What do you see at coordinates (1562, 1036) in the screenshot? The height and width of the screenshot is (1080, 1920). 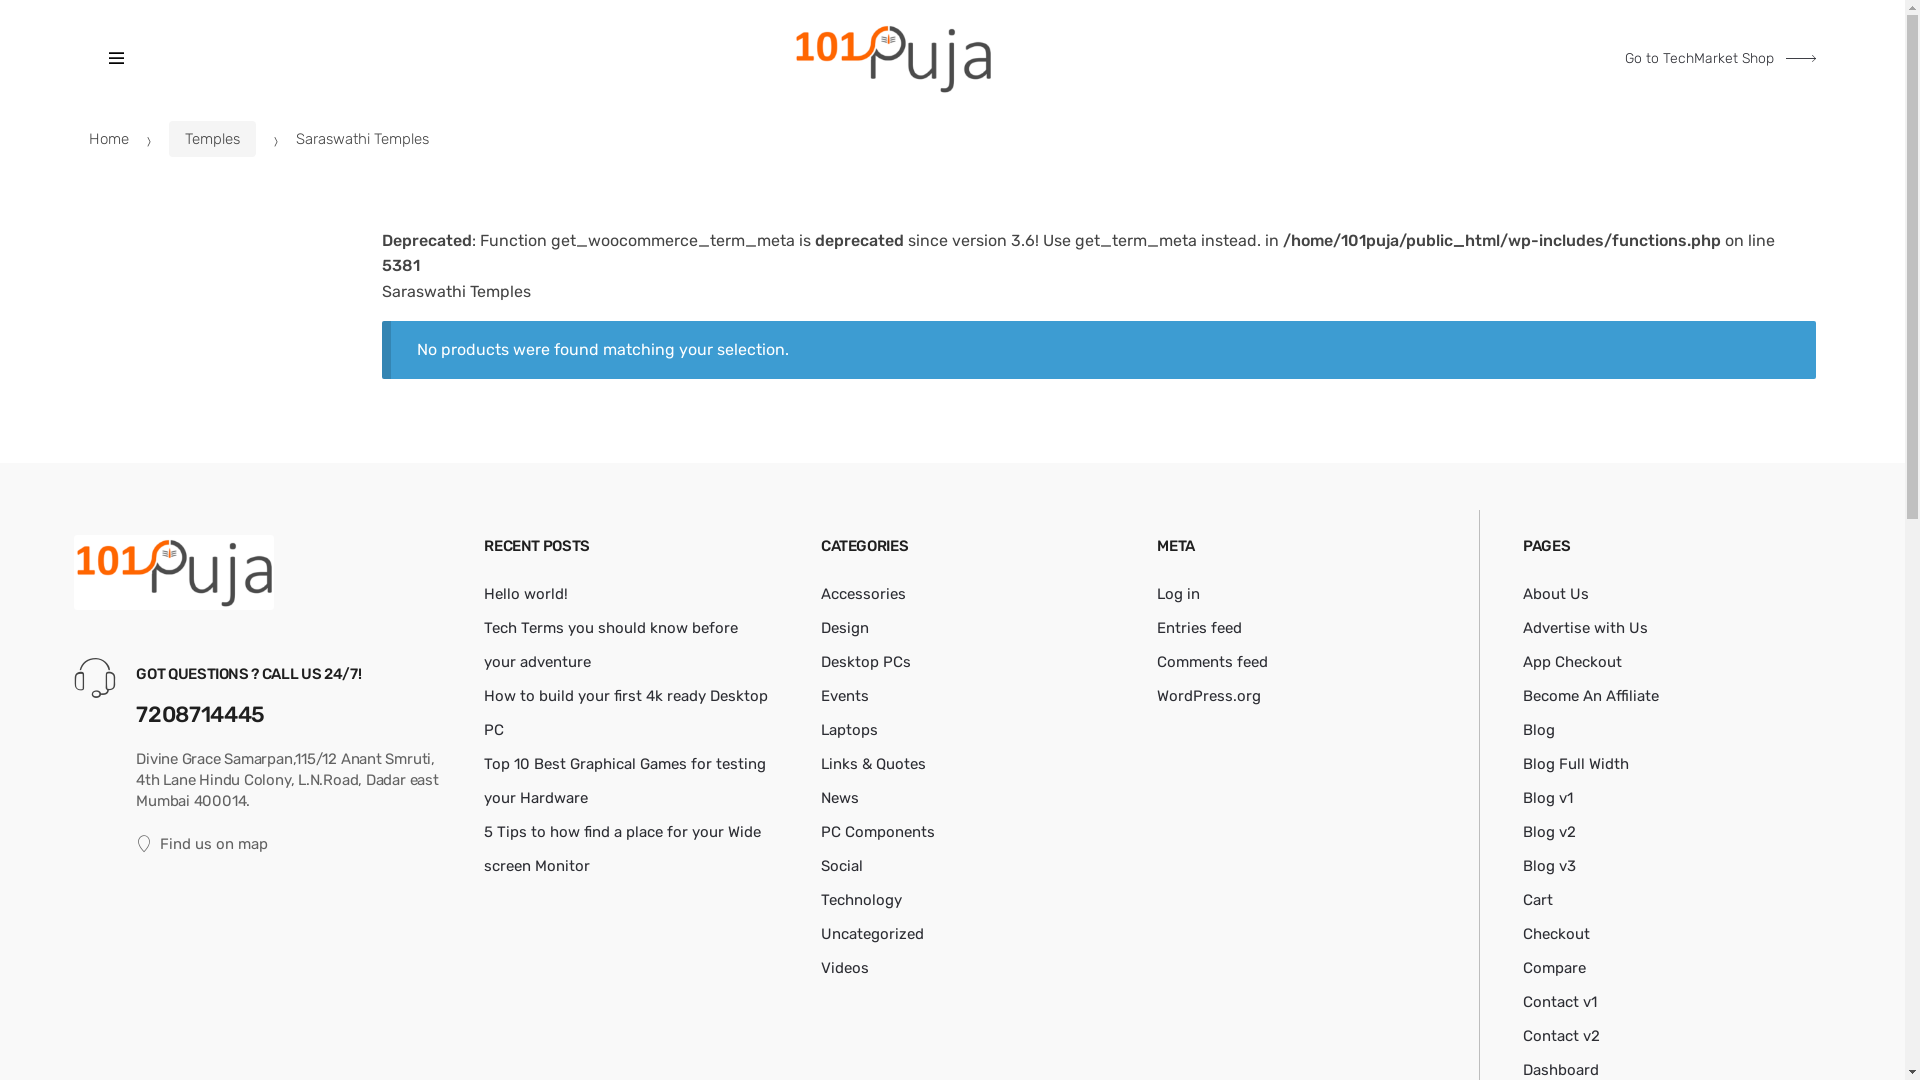 I see `Contact v2` at bounding box center [1562, 1036].